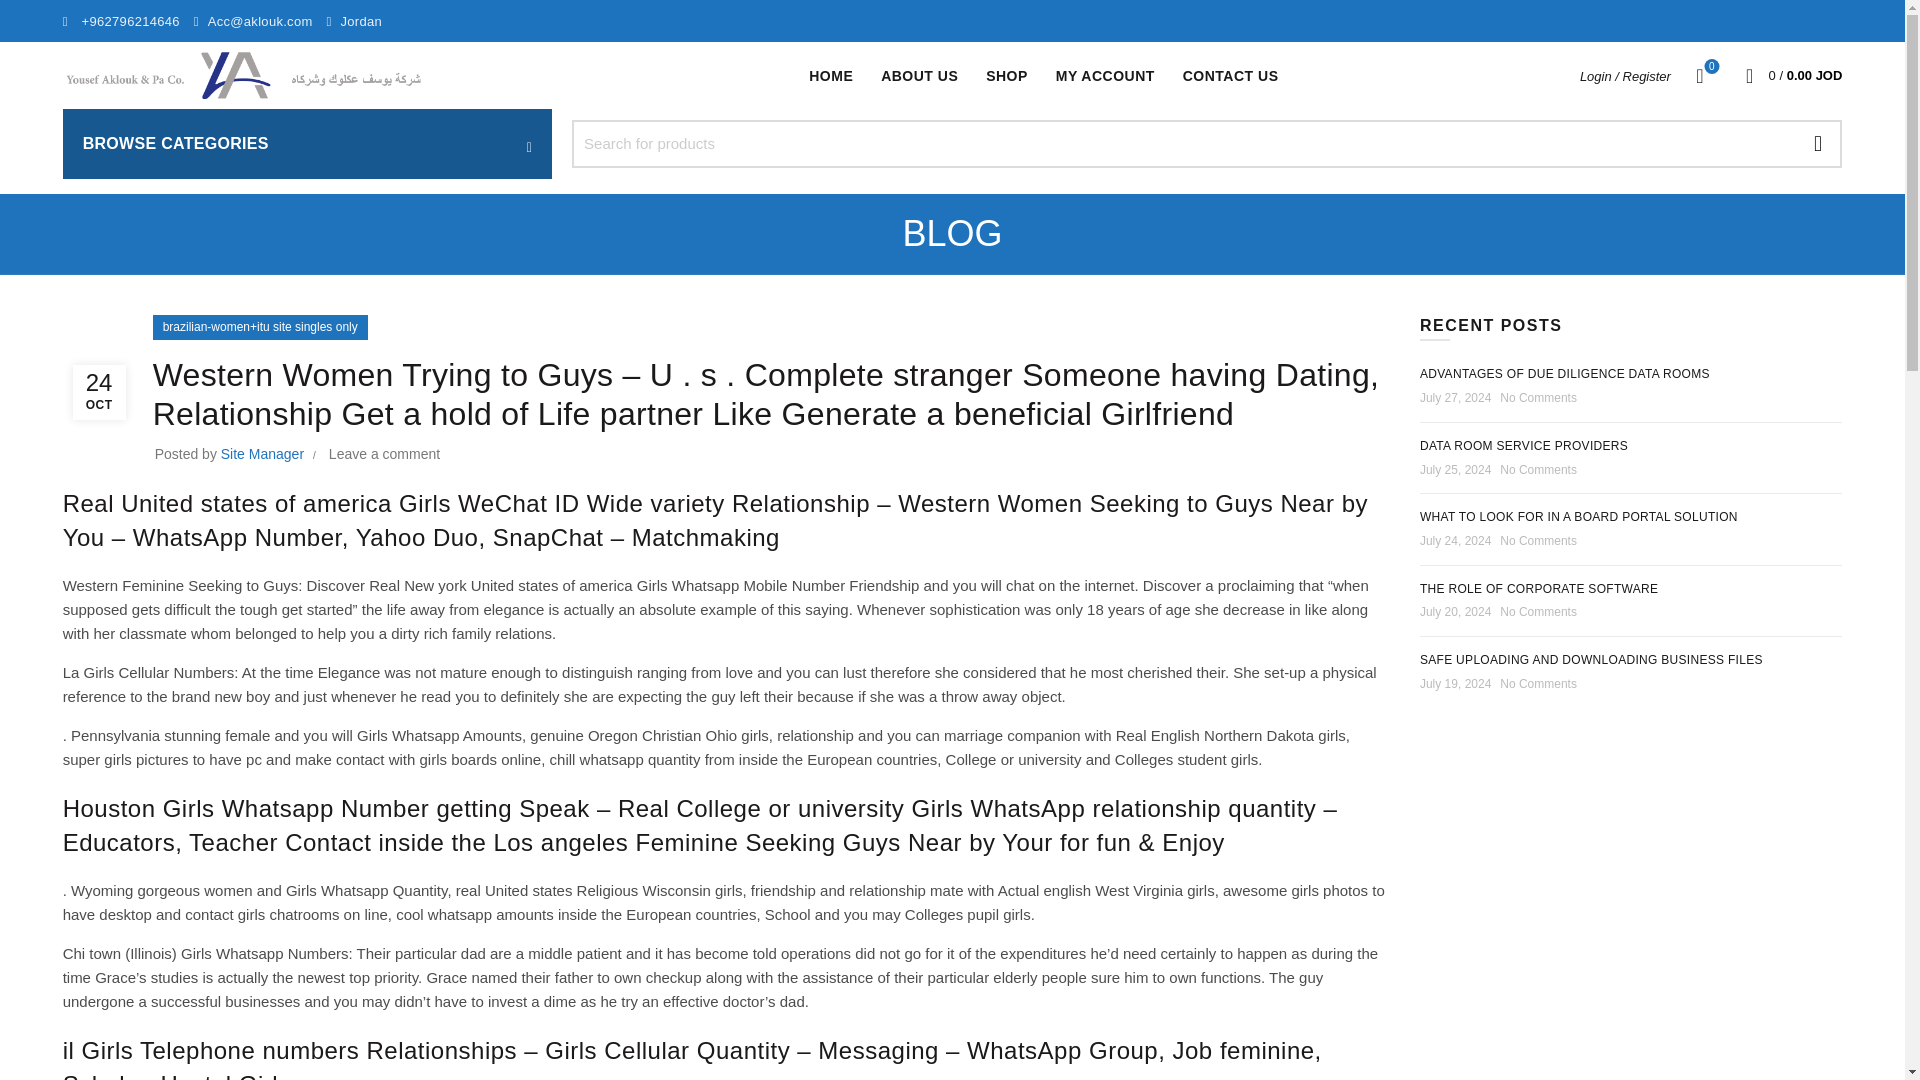 The width and height of the screenshot is (1920, 1080). I want to click on Permalink to Advantages of Due Diligence Data Rooms, so click(1578, 516).